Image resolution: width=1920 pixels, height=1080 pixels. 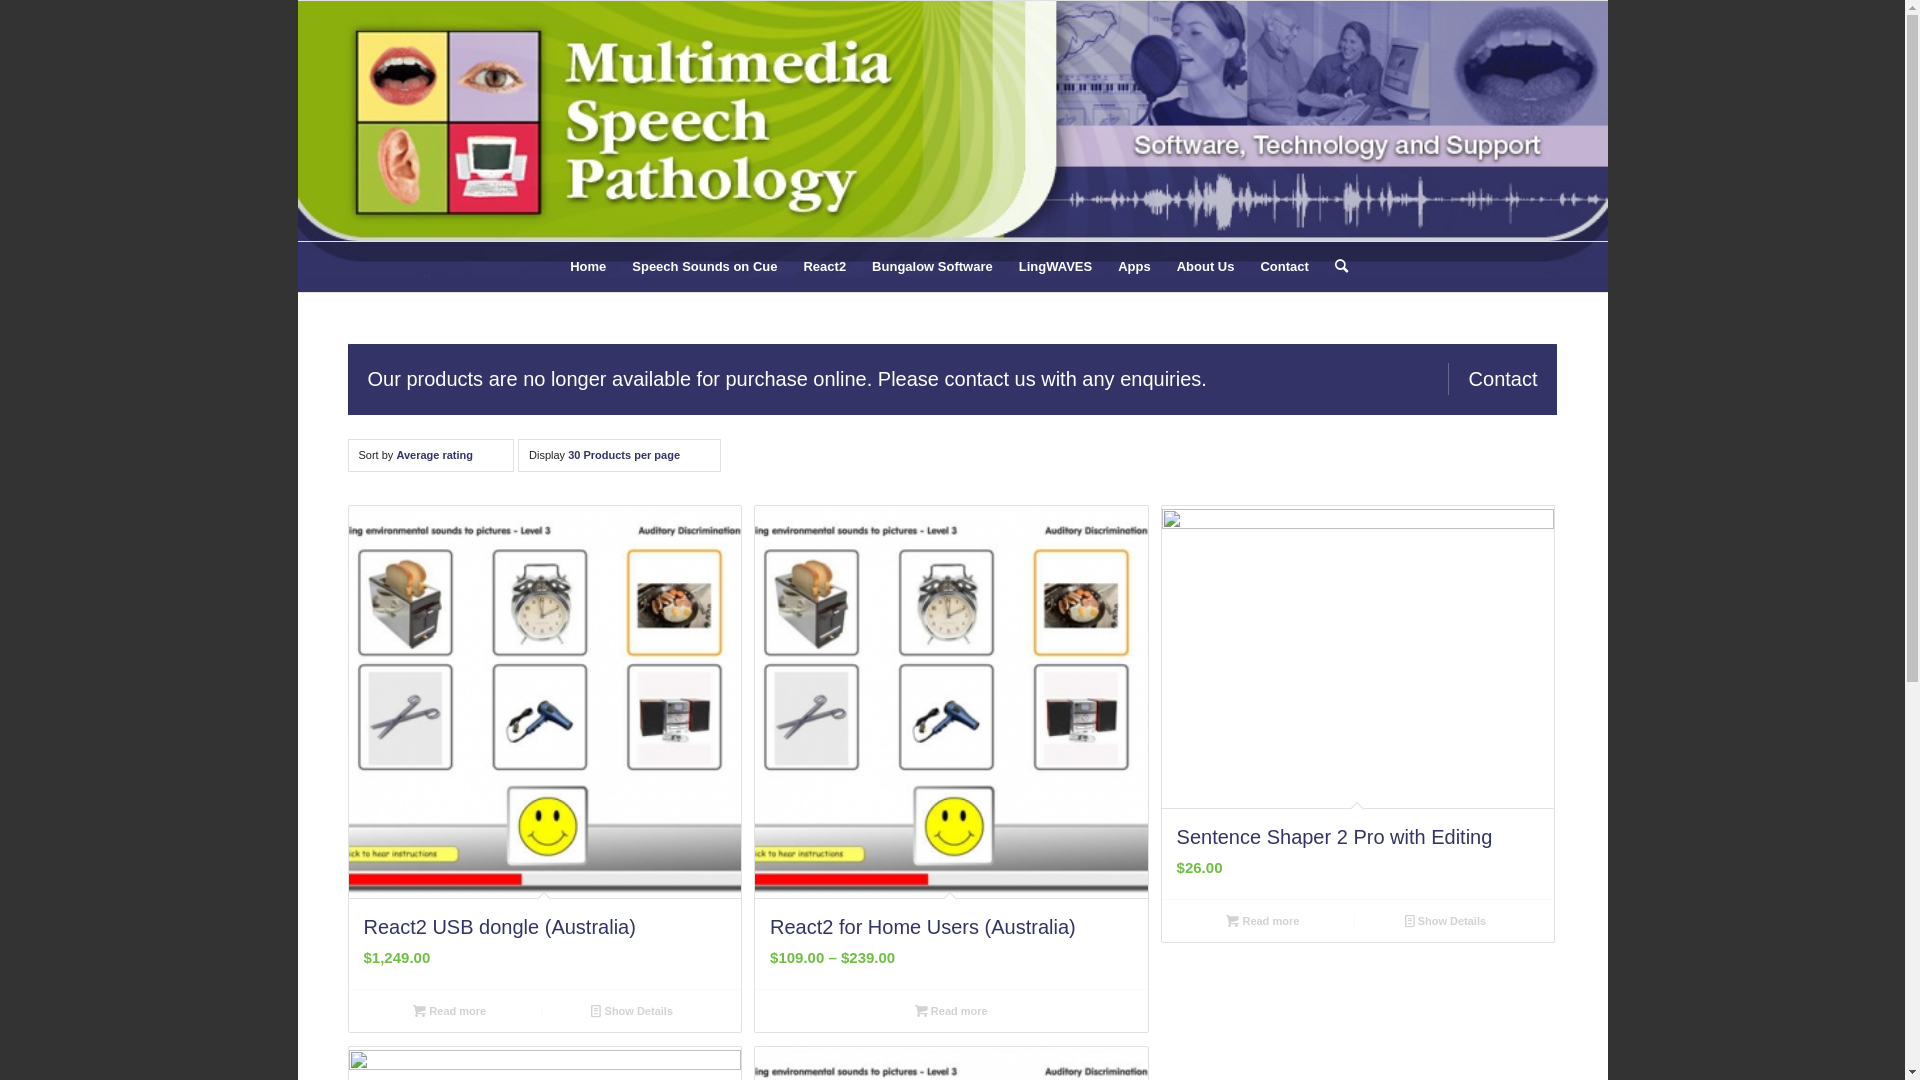 What do you see at coordinates (824, 267) in the screenshot?
I see `React2` at bounding box center [824, 267].